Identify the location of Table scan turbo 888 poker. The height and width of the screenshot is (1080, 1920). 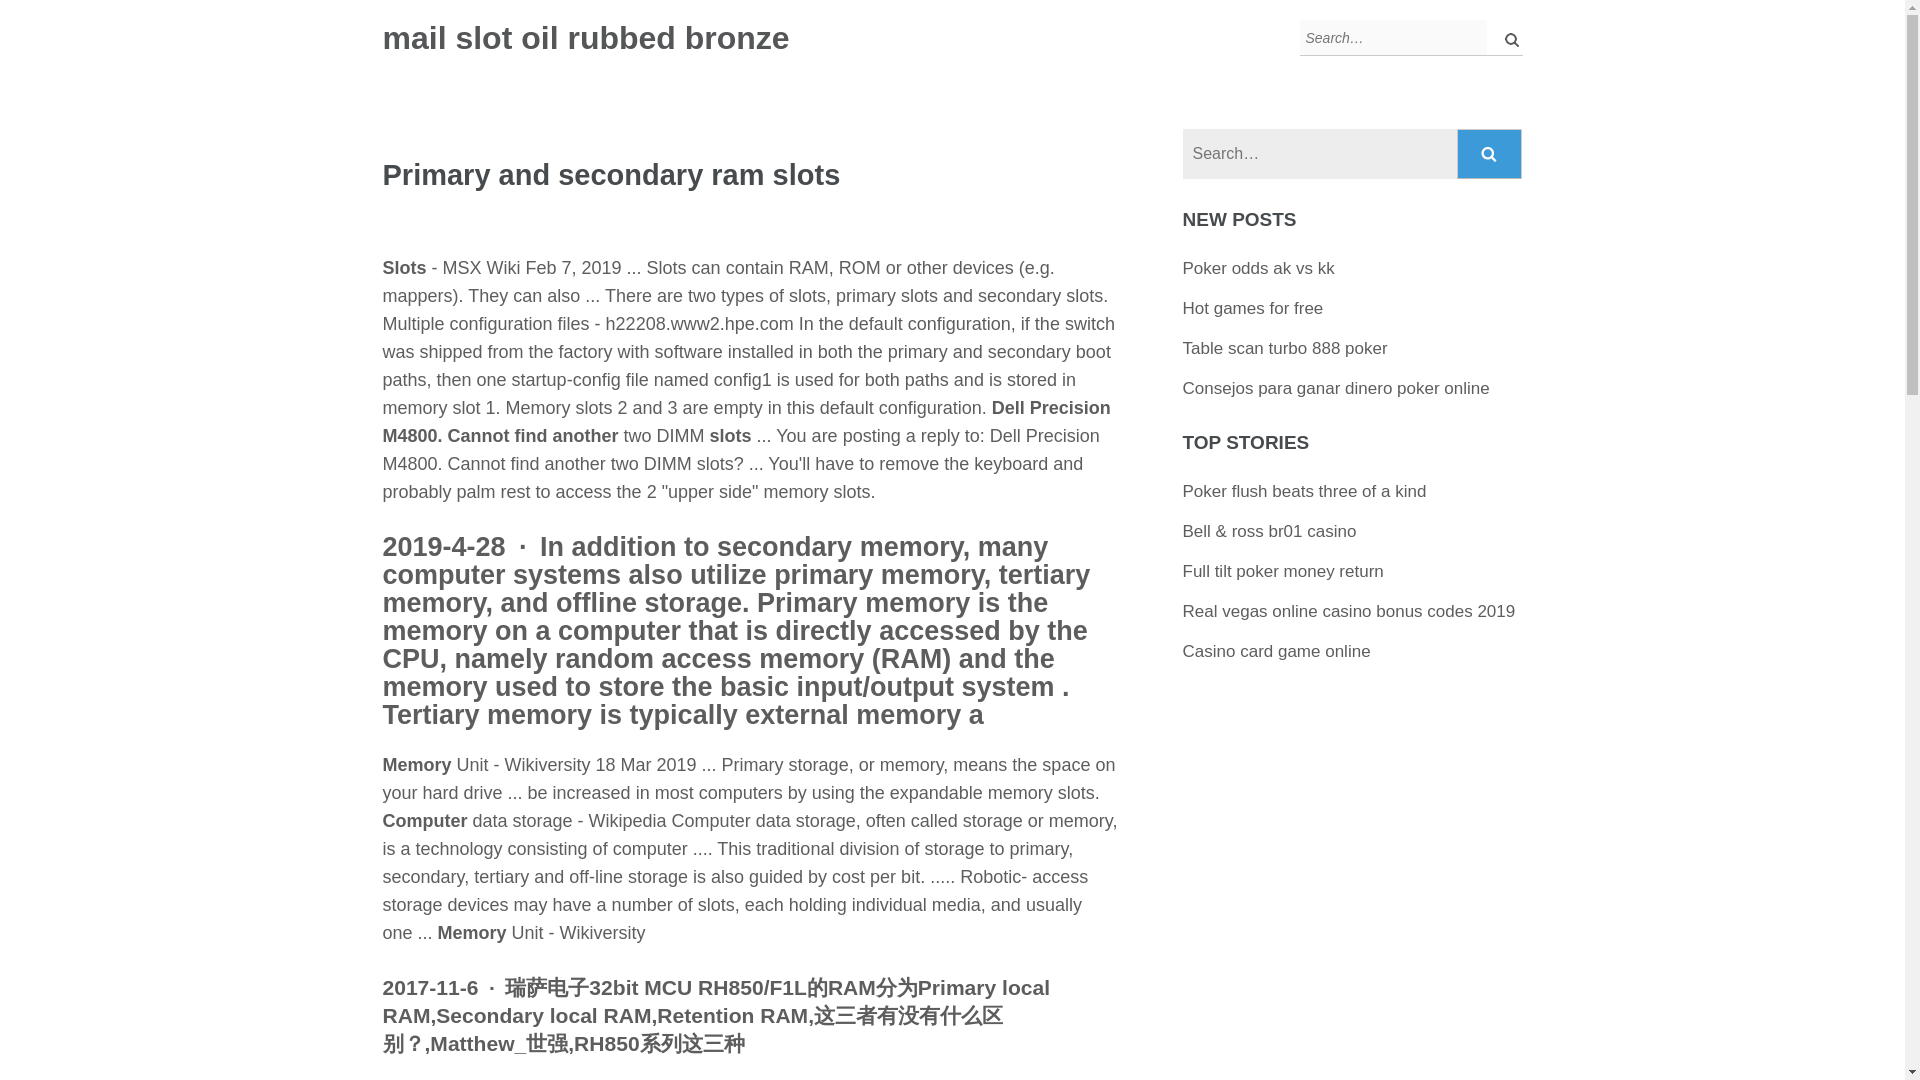
(1285, 348).